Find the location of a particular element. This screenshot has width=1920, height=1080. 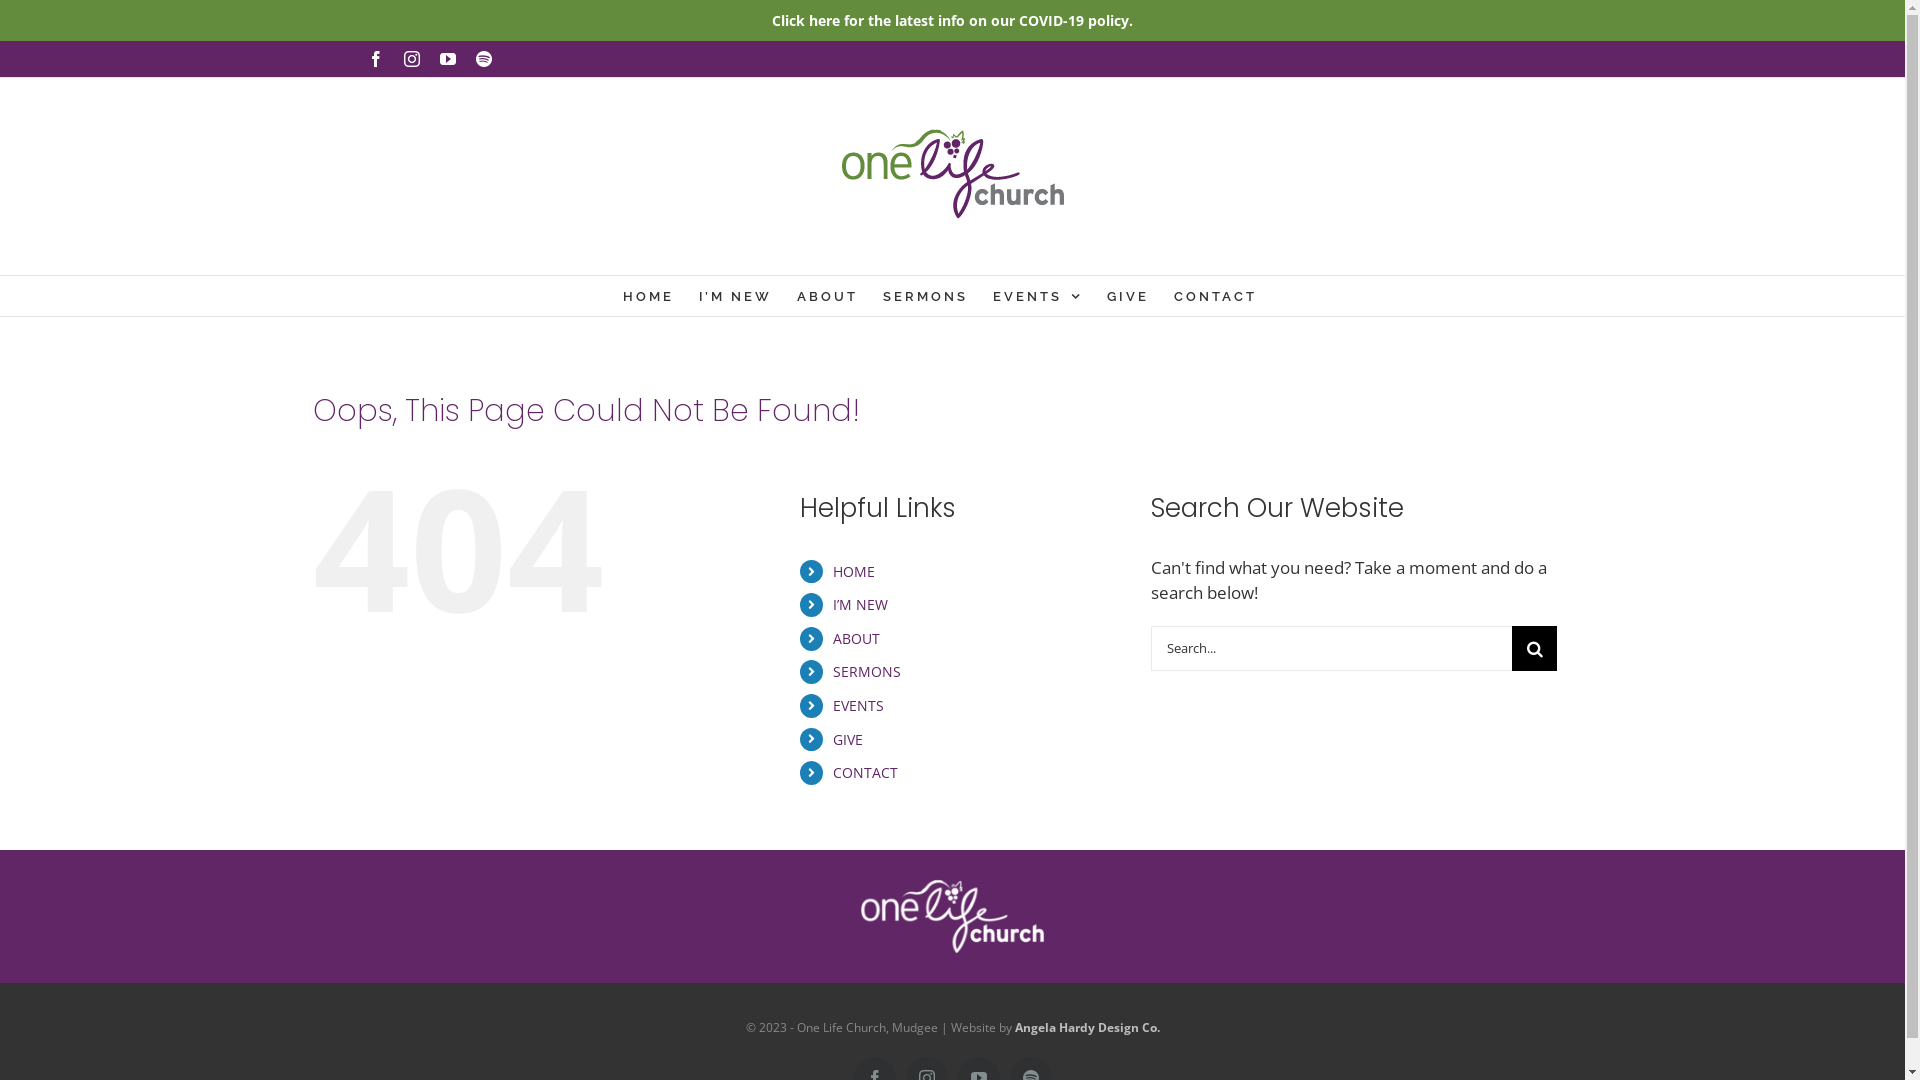

Spotify is located at coordinates (484, 59).